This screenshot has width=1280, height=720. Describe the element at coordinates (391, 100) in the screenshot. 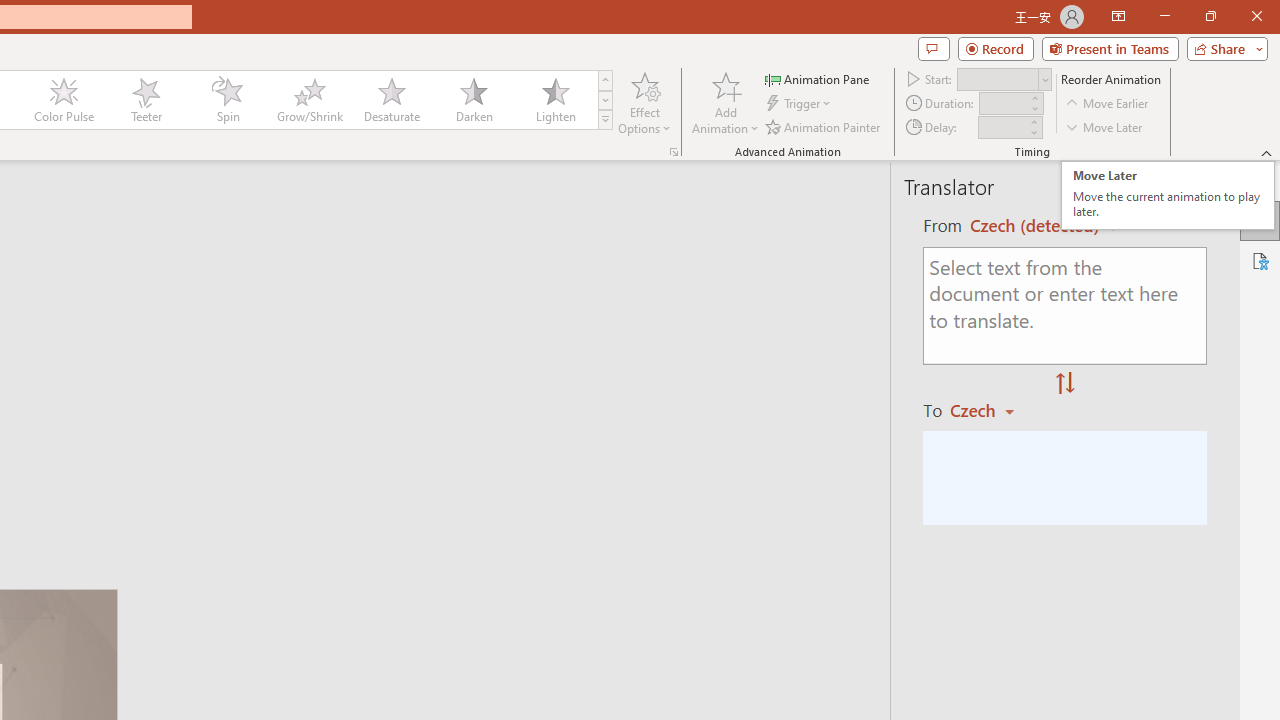

I see `Desaturate` at that location.